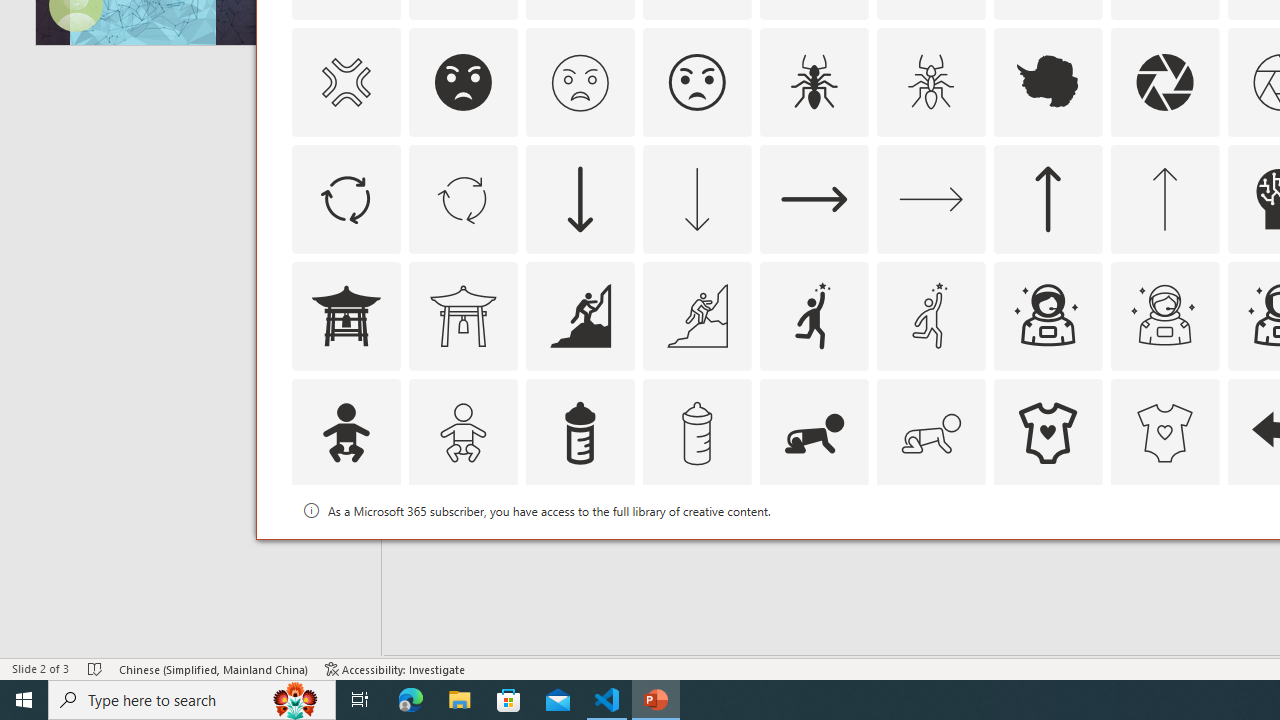  Describe the element at coordinates (930, 198) in the screenshot. I see `AutomationID: Icons_ArrowRight_M` at that location.